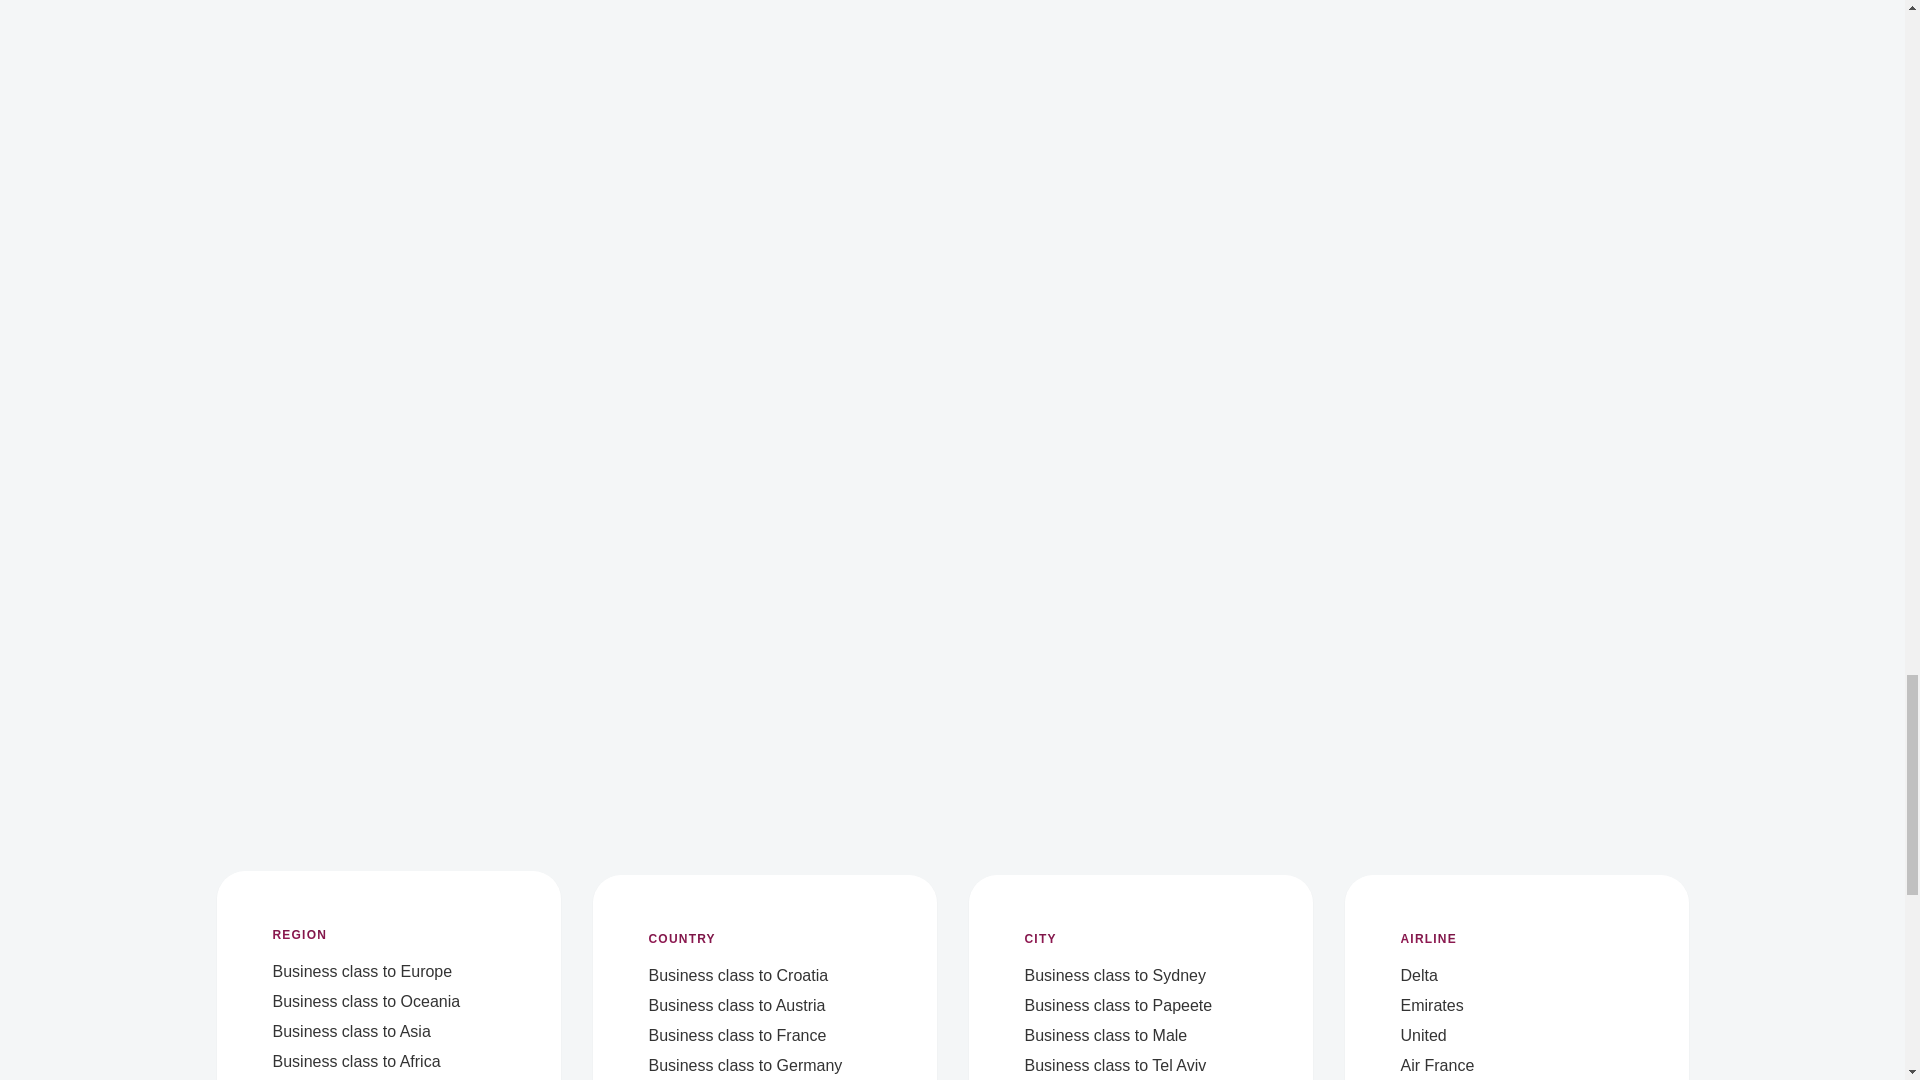 The height and width of the screenshot is (1080, 1920). I want to click on Business class flights to Europe, so click(362, 971).